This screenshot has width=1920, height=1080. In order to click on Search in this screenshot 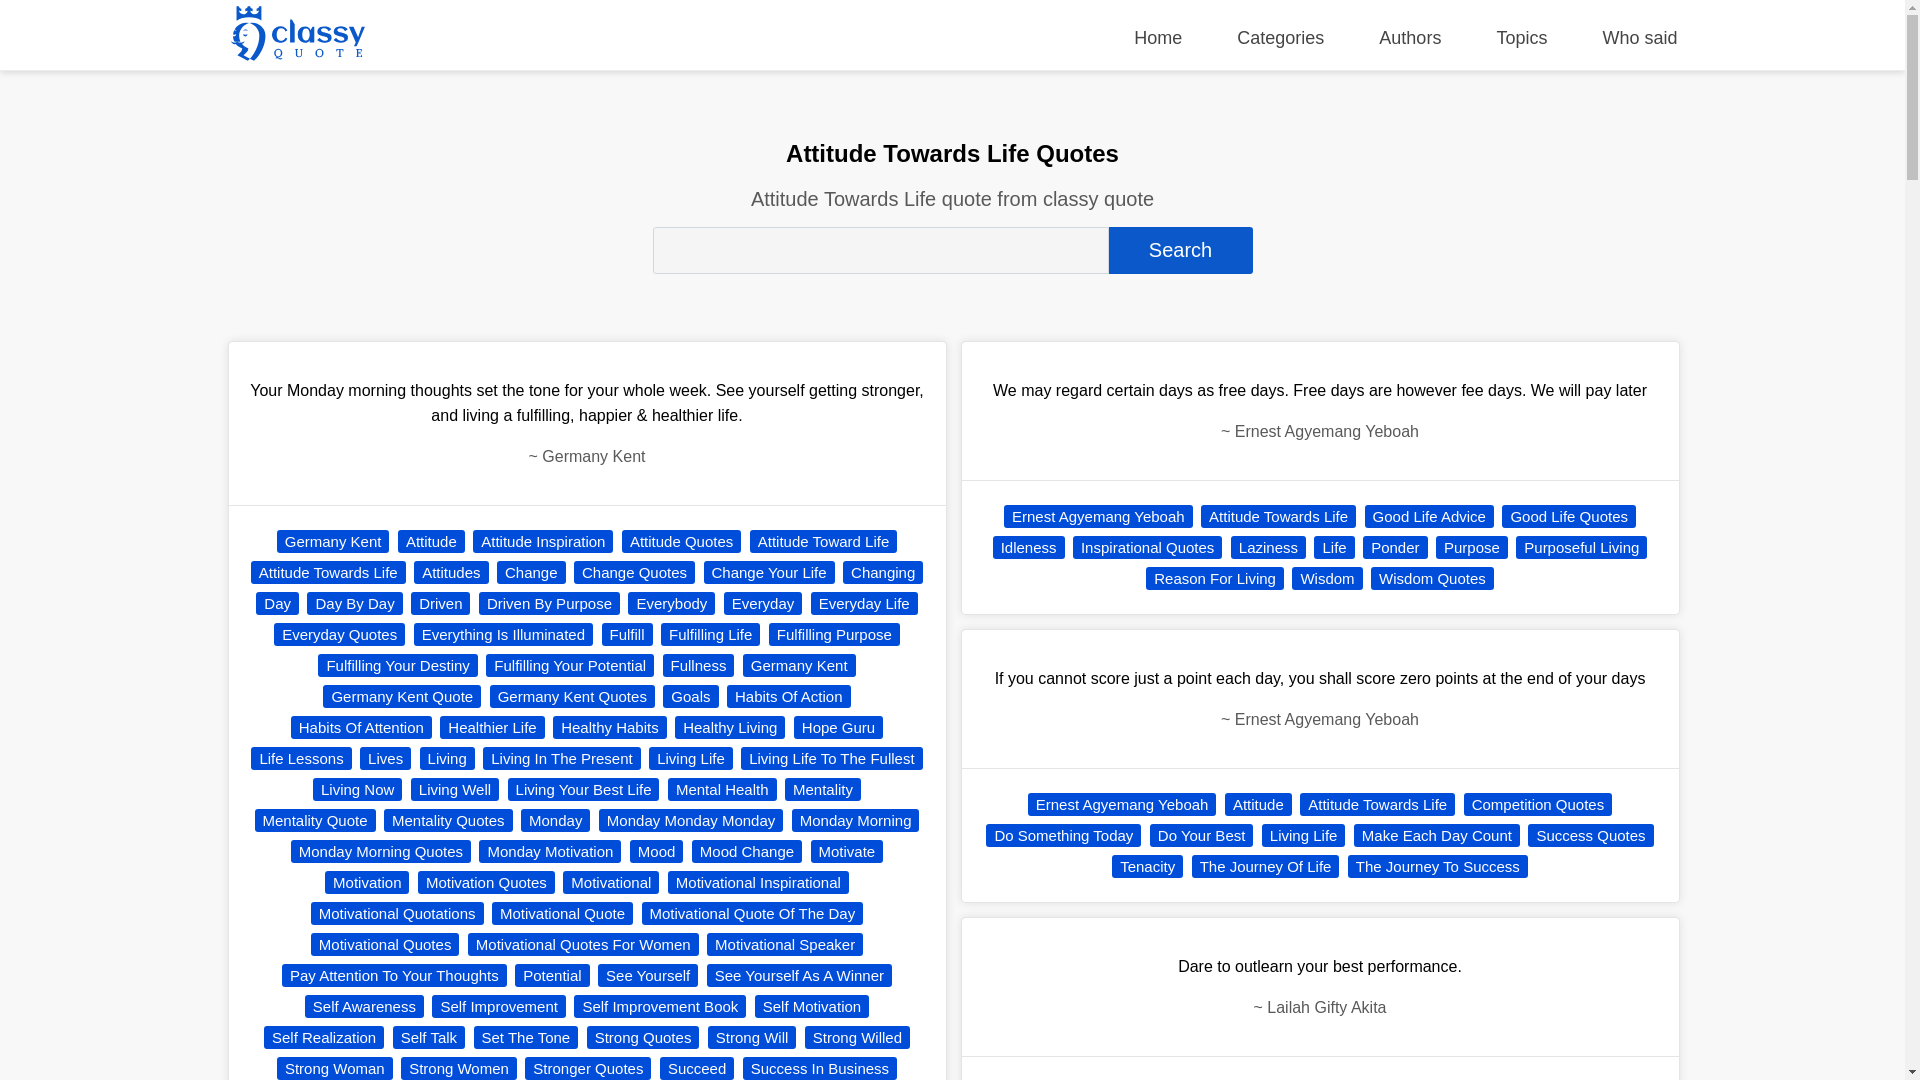, I will do `click(1179, 250)`.